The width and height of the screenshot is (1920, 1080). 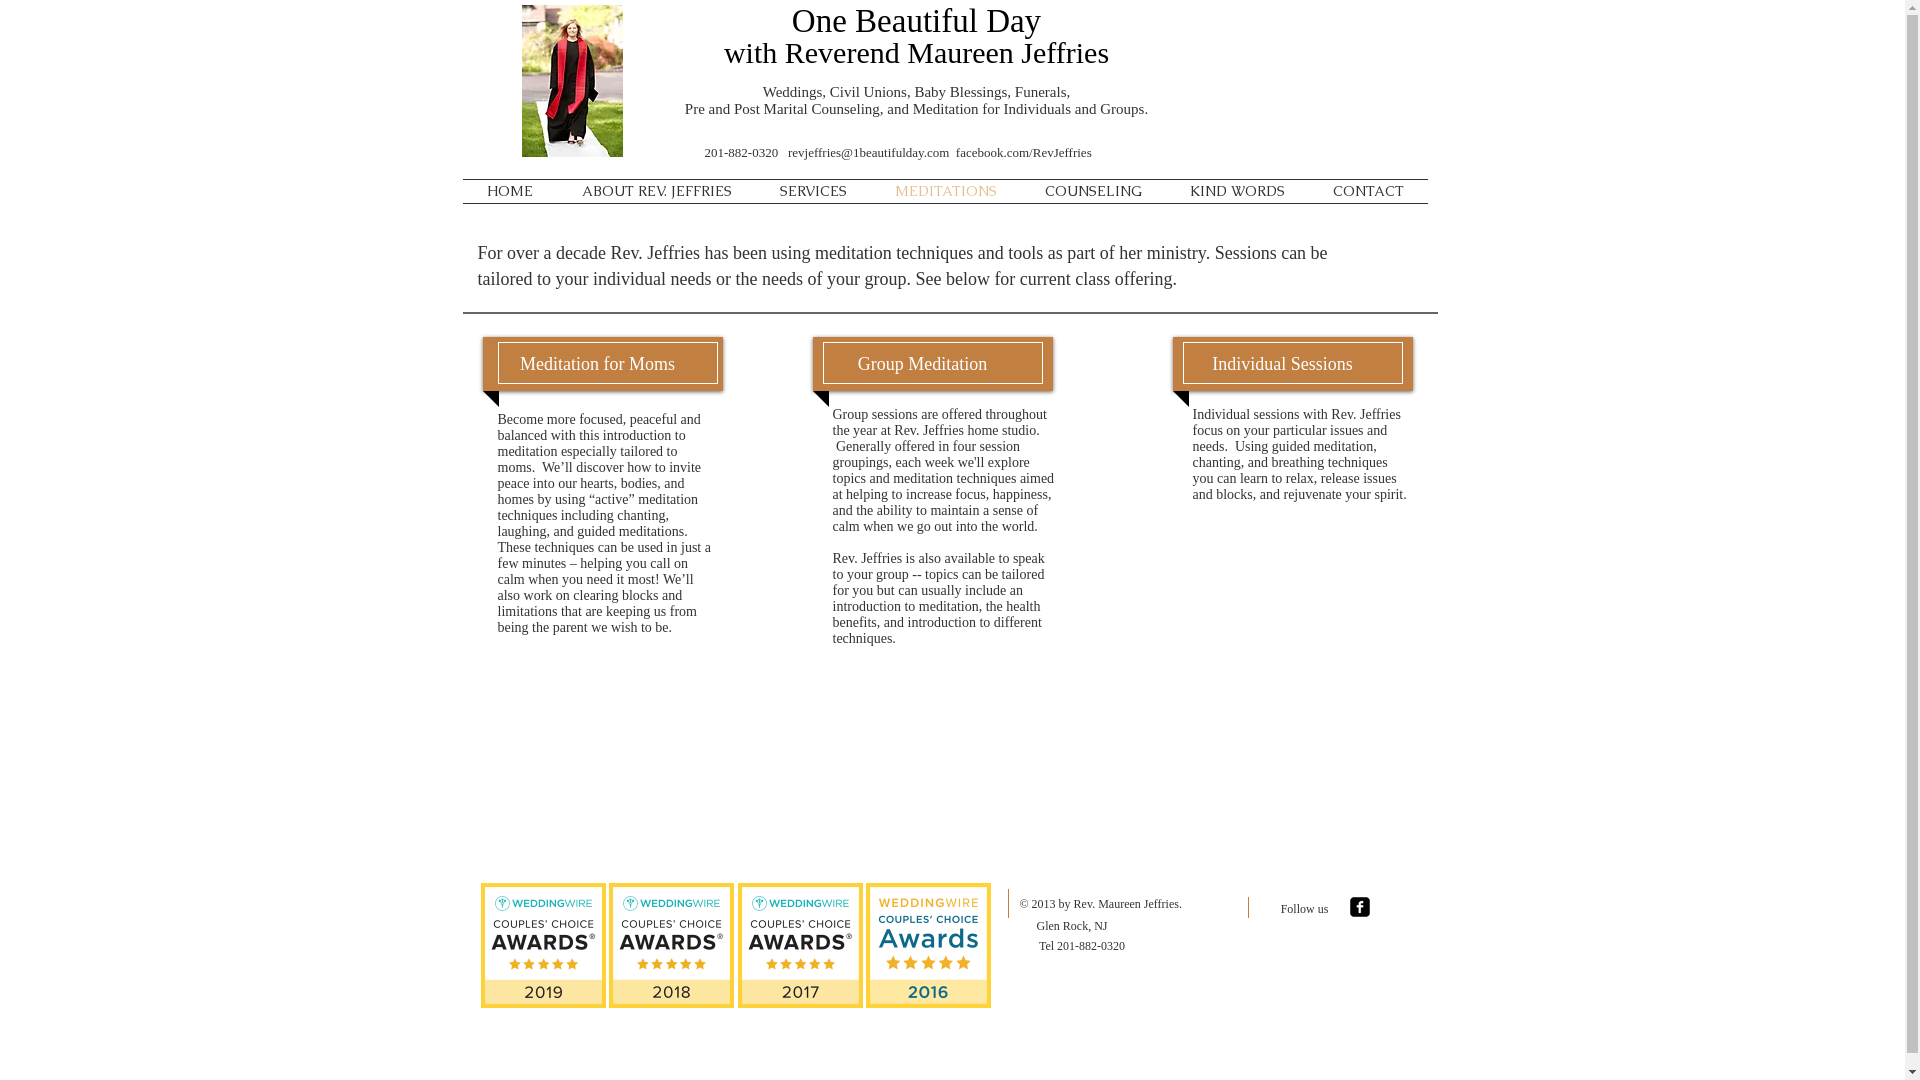 I want to click on Embedded Content, so click(x=814, y=946).